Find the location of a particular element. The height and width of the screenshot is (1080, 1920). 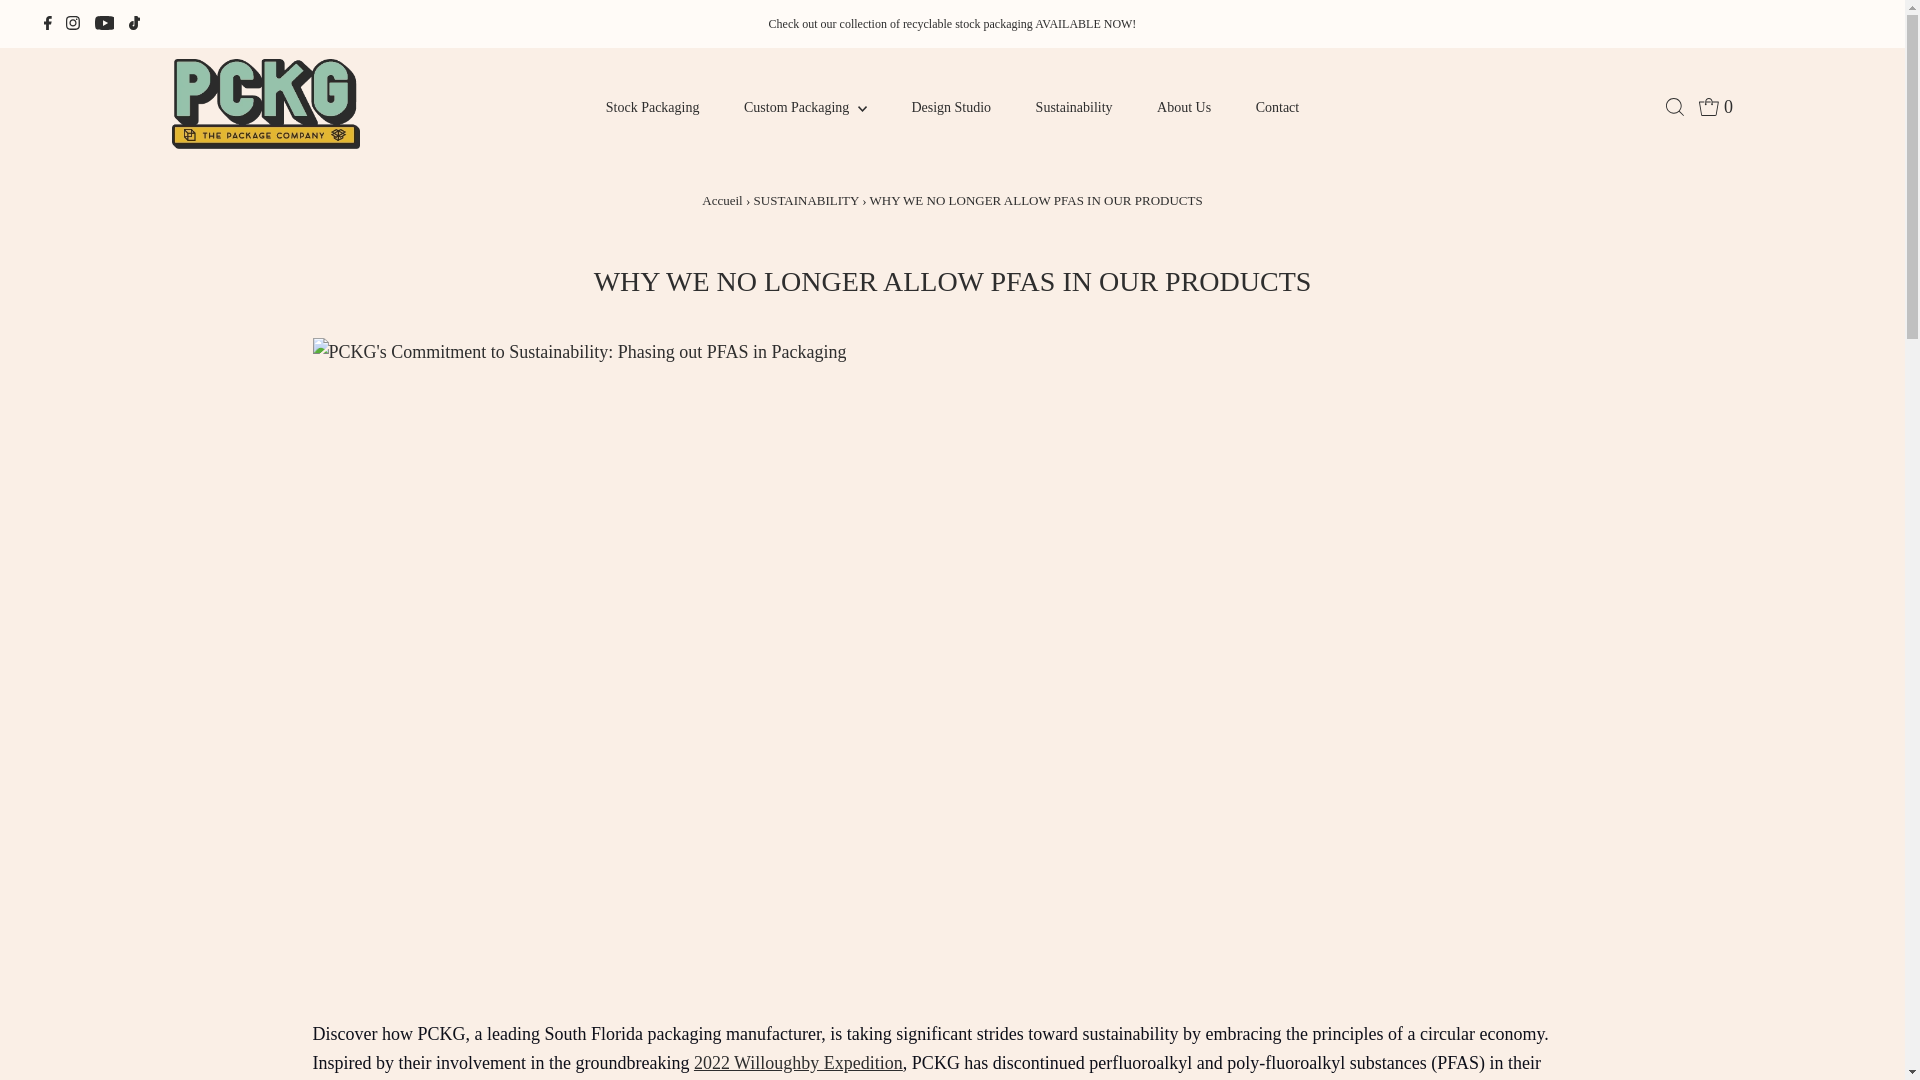

Accueil is located at coordinates (722, 200).